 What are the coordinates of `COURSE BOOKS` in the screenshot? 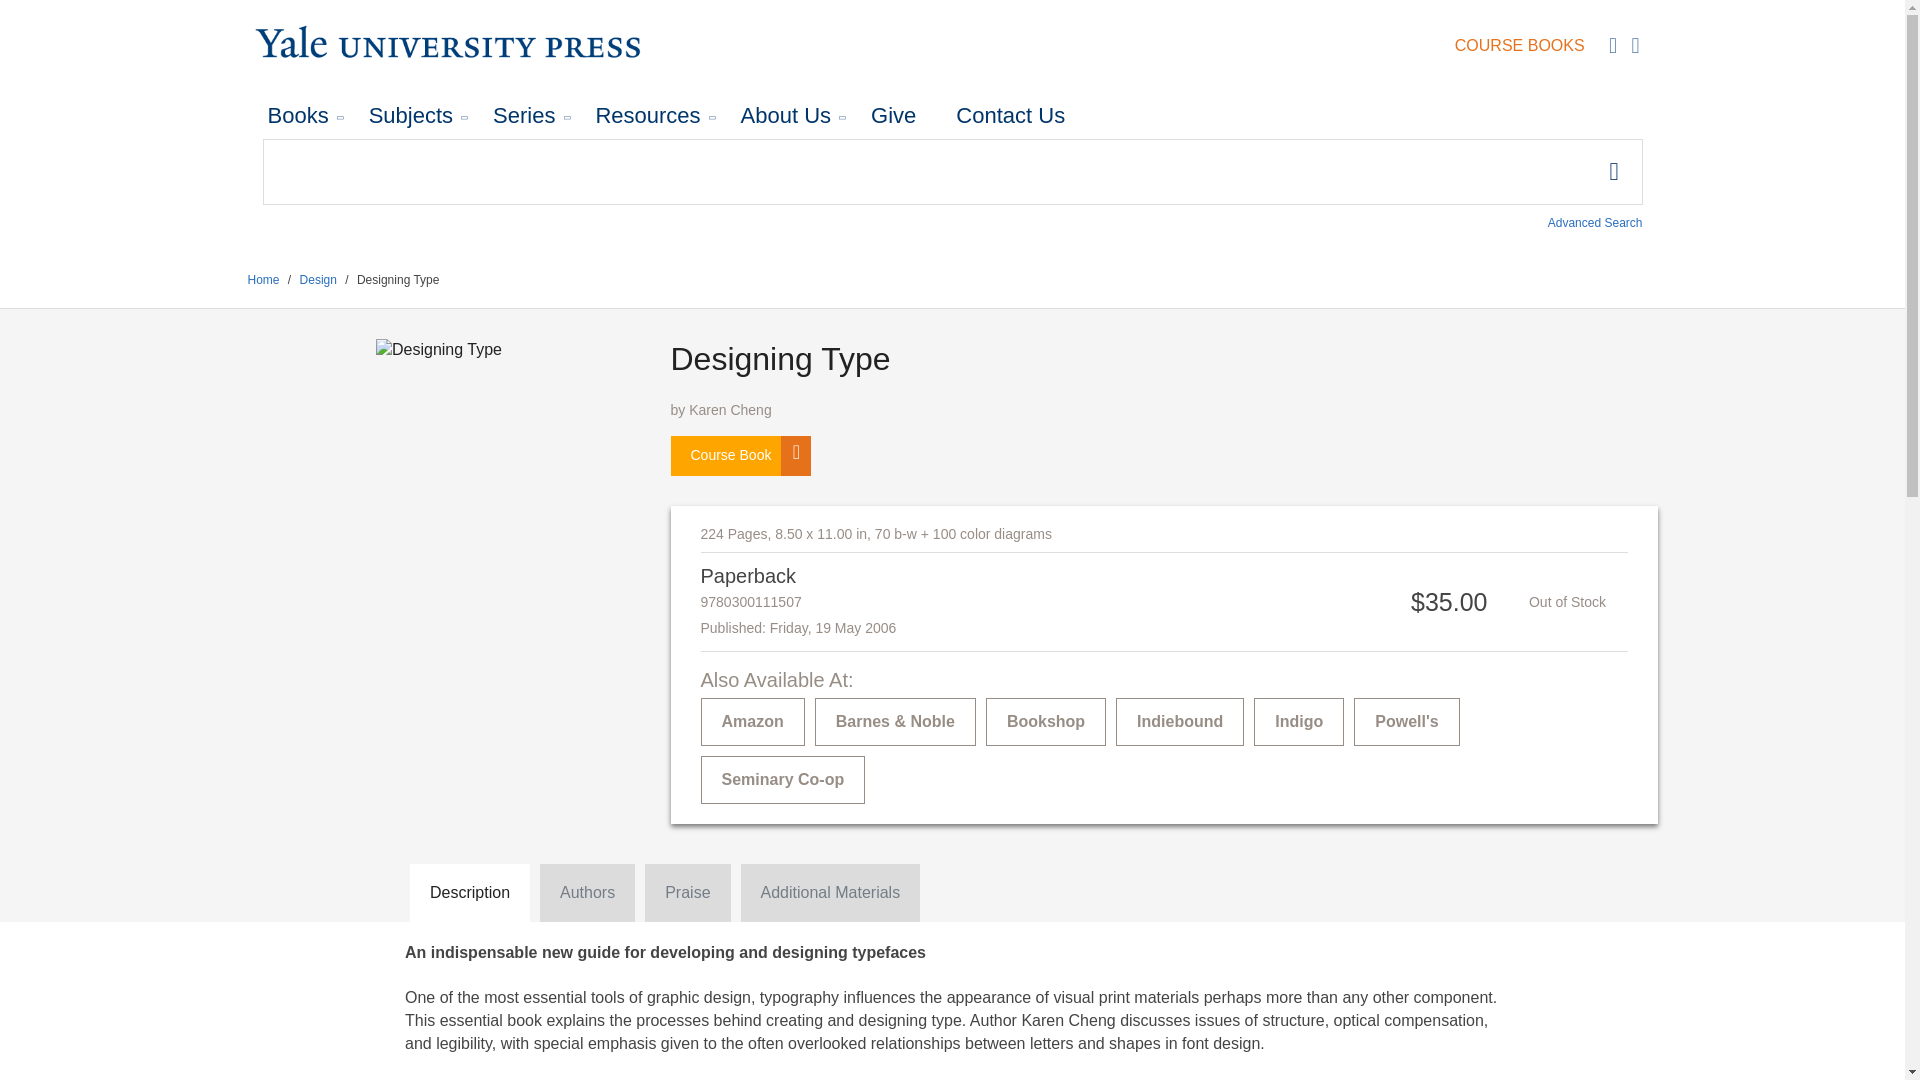 It's located at (1520, 46).